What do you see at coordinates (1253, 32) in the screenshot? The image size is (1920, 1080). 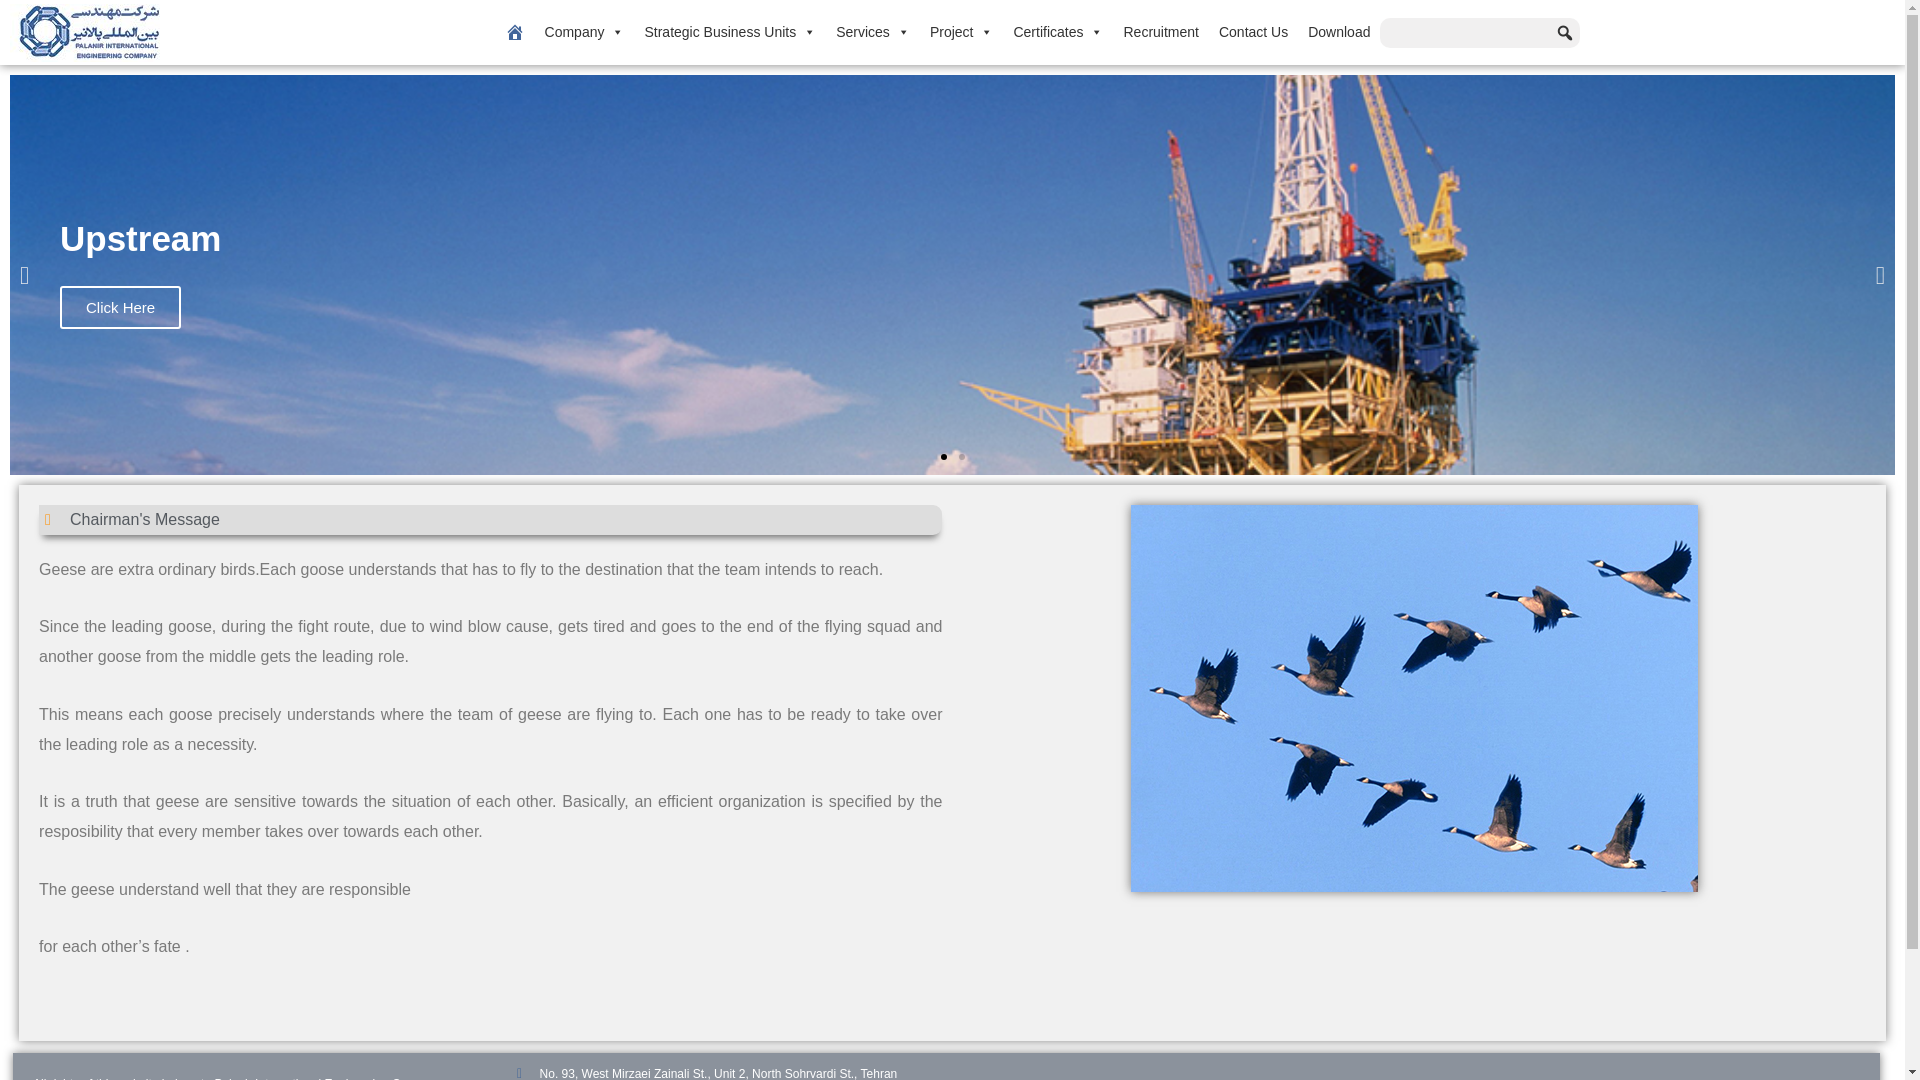 I see `Contact Us` at bounding box center [1253, 32].